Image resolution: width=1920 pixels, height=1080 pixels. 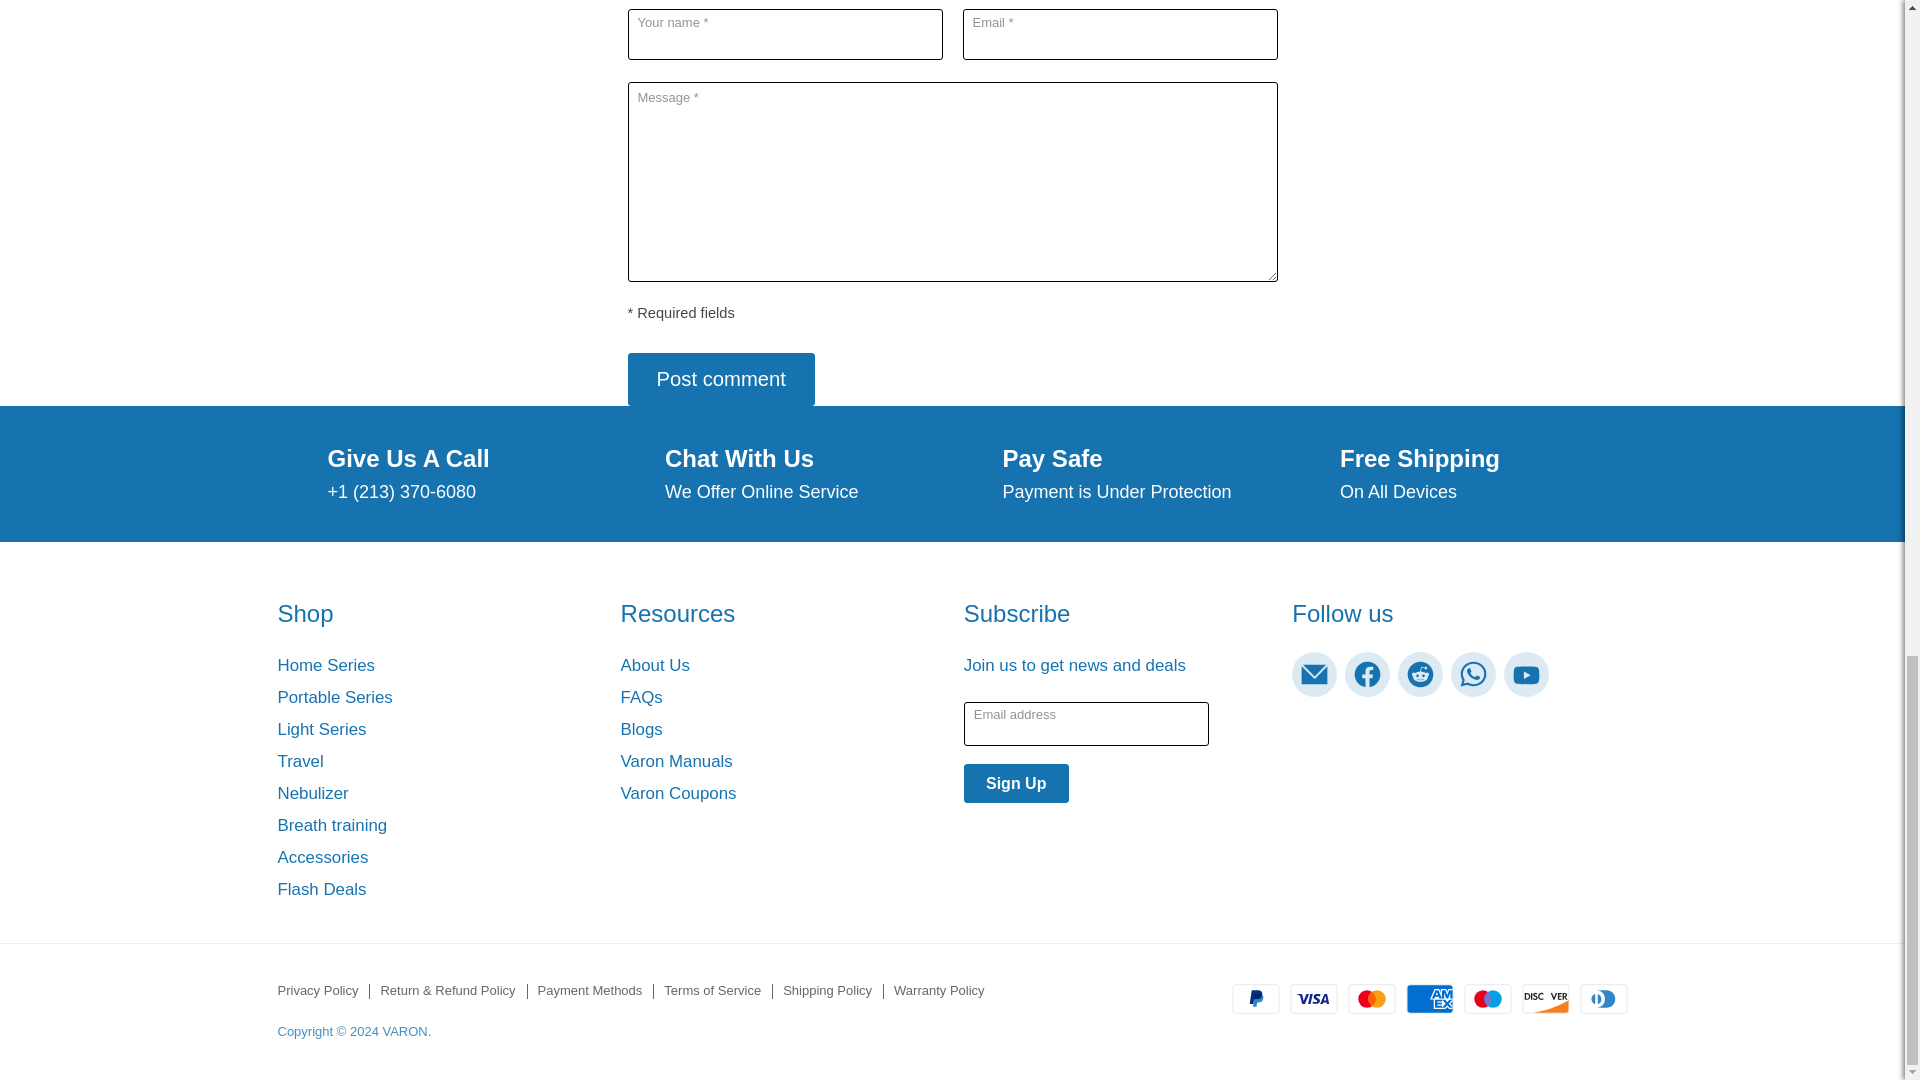 What do you see at coordinates (1473, 674) in the screenshot?
I see `WhatsApp` at bounding box center [1473, 674].